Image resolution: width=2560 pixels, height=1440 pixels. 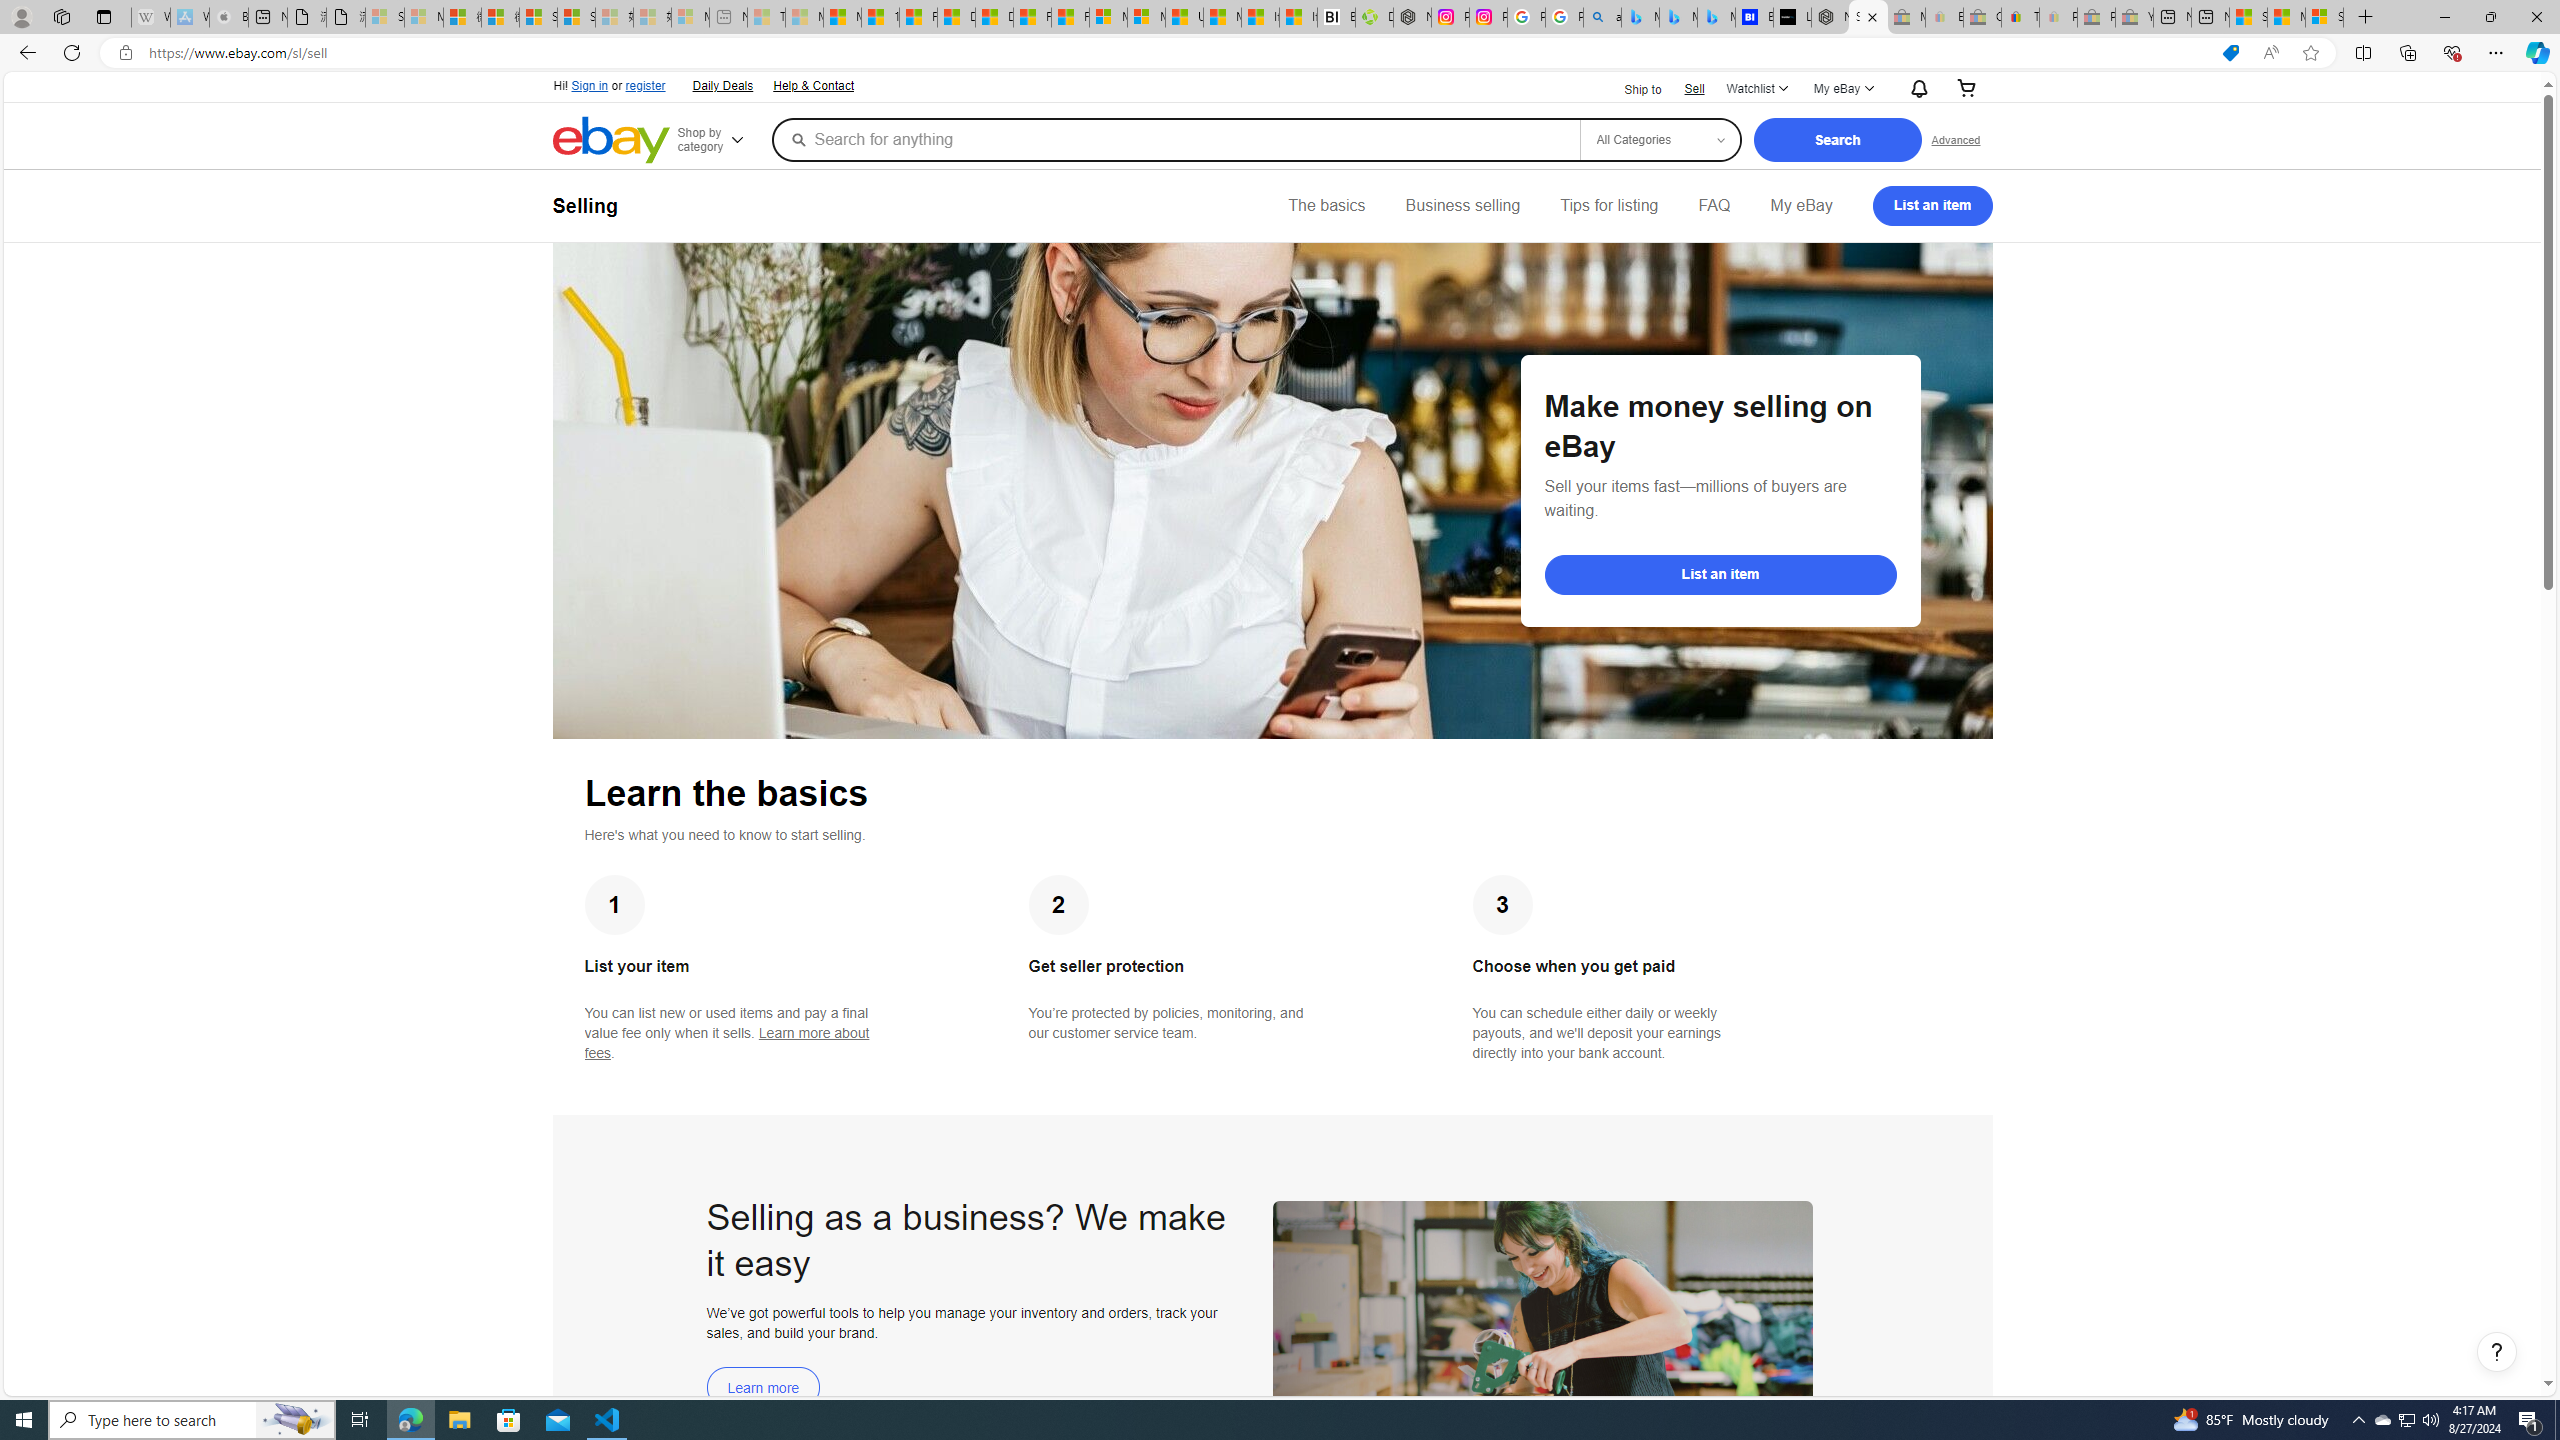 What do you see at coordinates (1327, 206) in the screenshot?
I see `The basics` at bounding box center [1327, 206].